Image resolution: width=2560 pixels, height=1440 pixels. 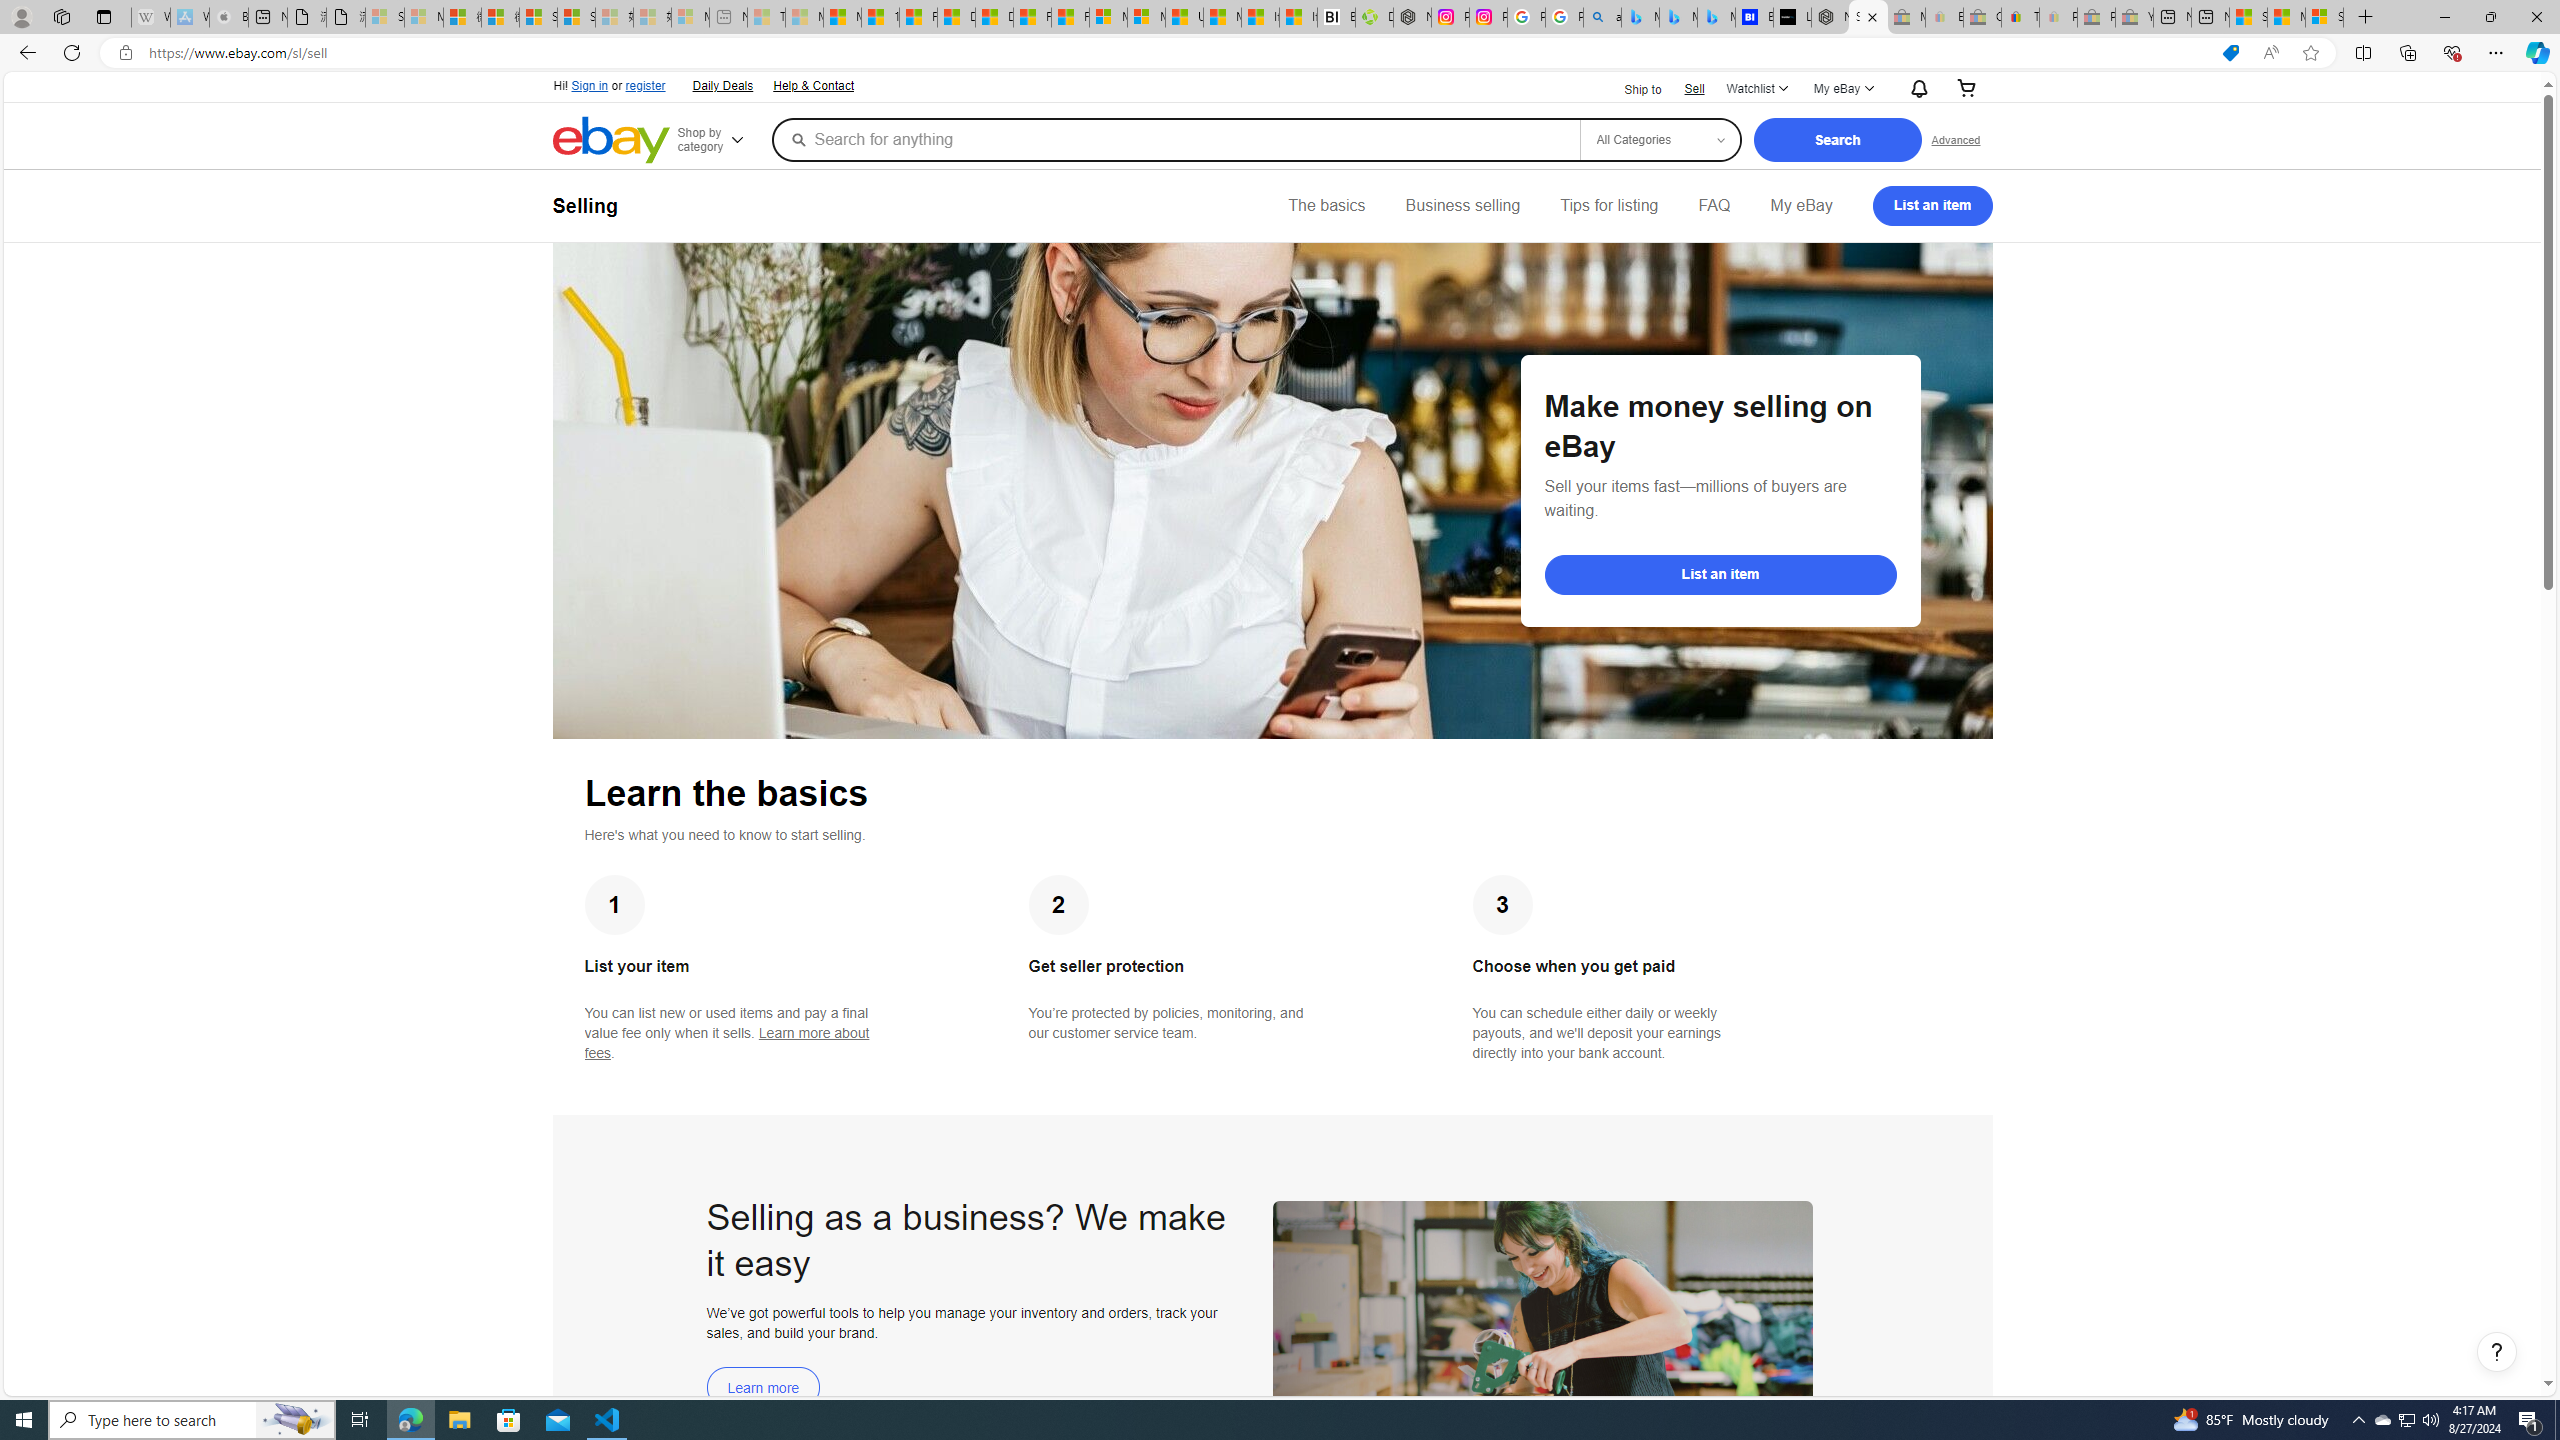 What do you see at coordinates (1327, 206) in the screenshot?
I see `The basics` at bounding box center [1327, 206].